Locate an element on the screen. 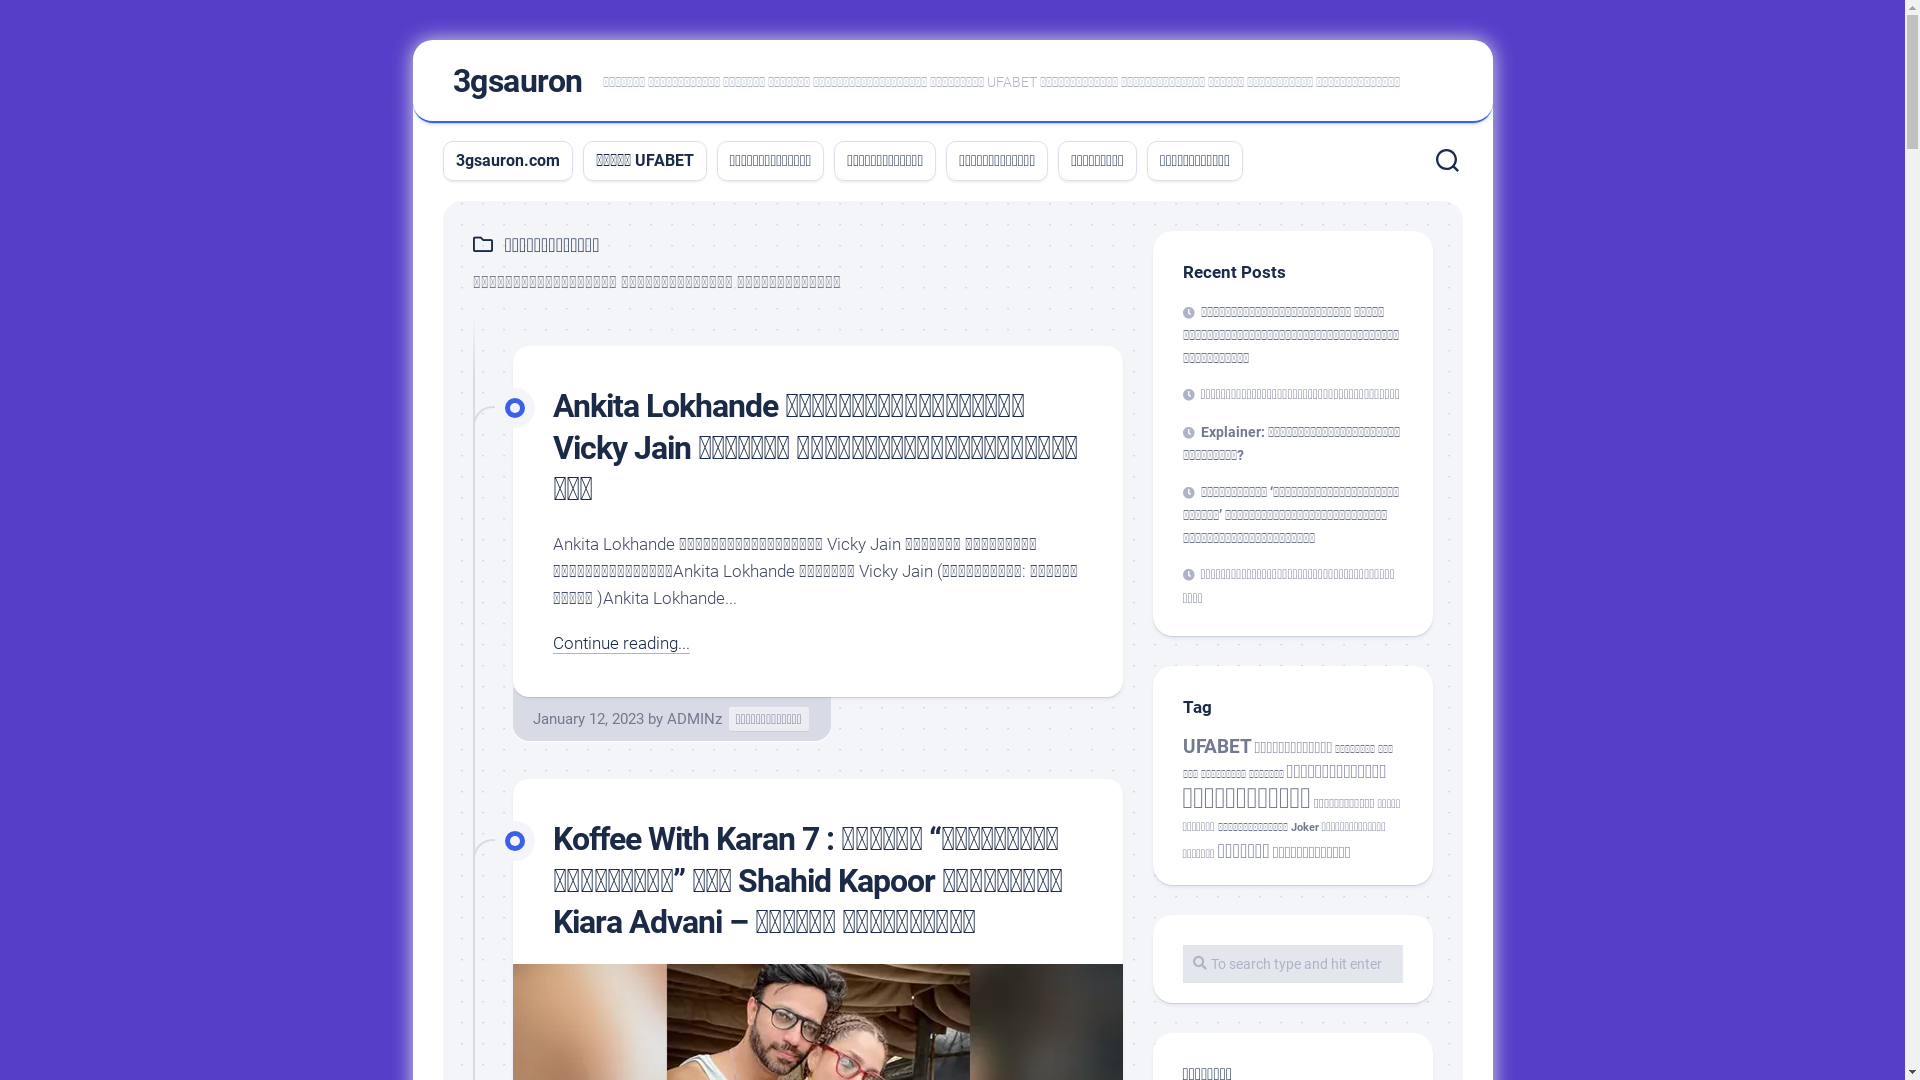  ADMINz is located at coordinates (694, 719).